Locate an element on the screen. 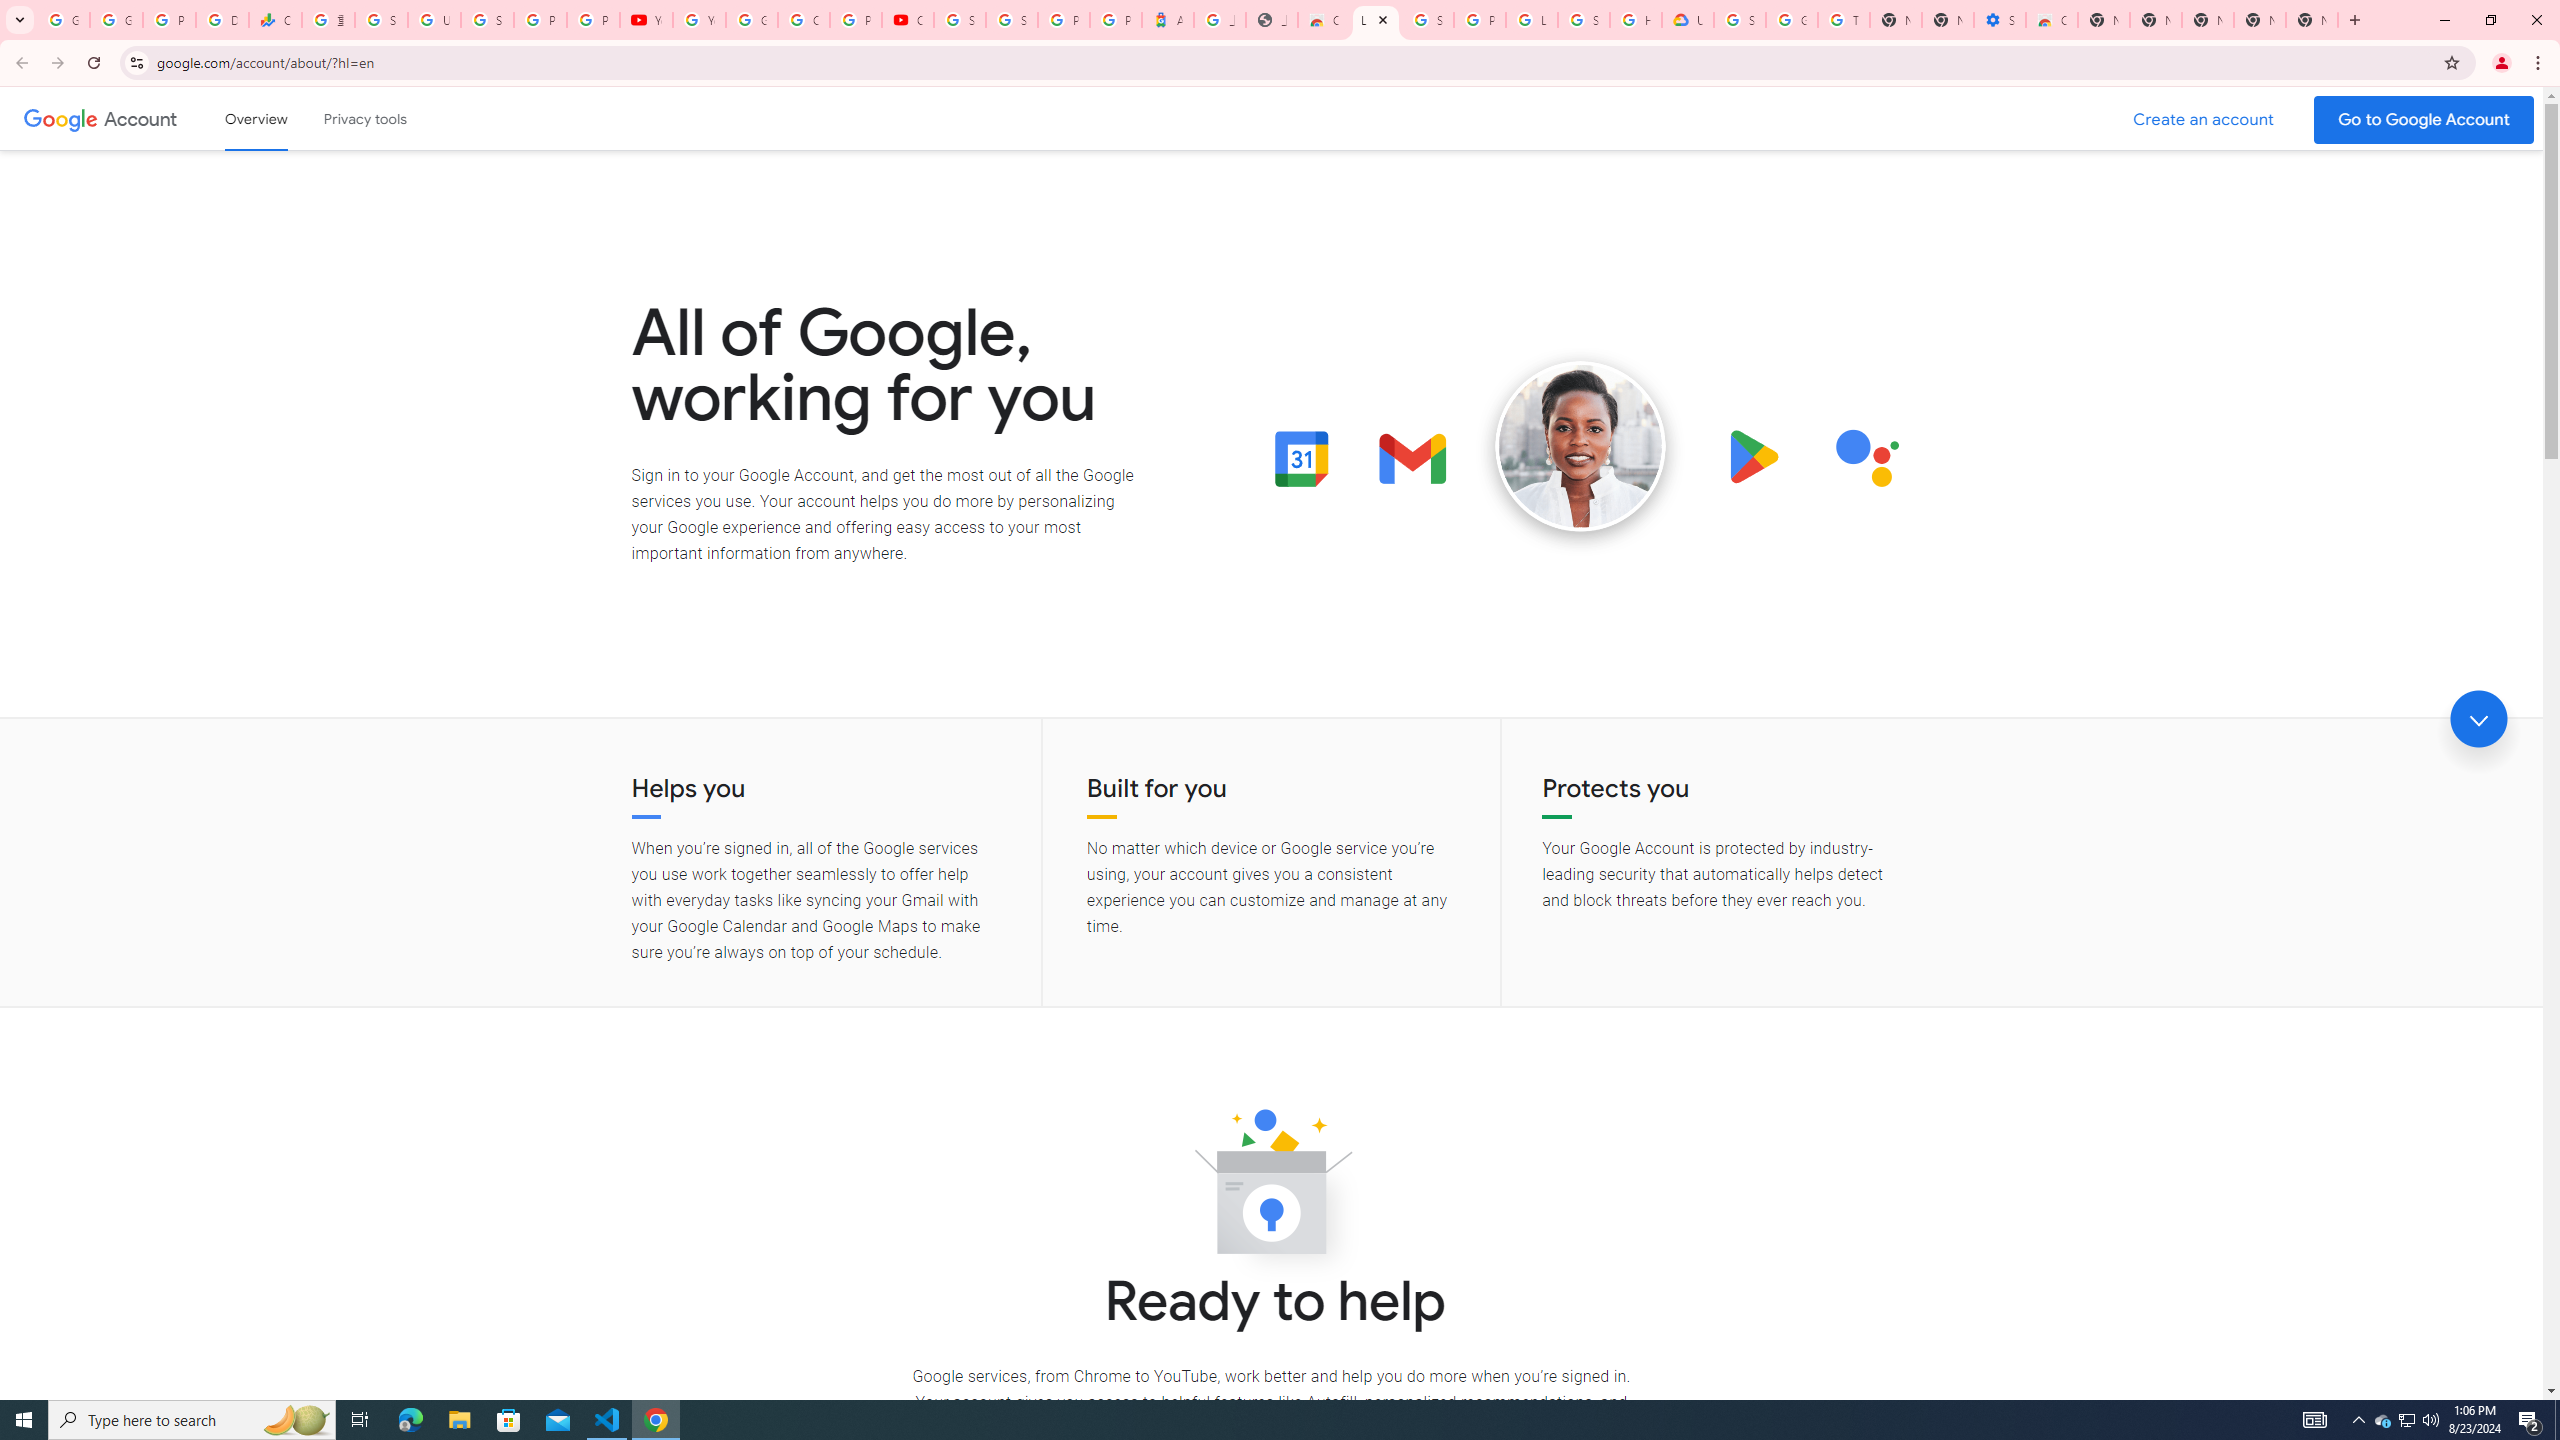 Image resolution: width=2560 pixels, height=1440 pixels. Content Creator Programs & Opportunities - YouTube Creators is located at coordinates (907, 20).